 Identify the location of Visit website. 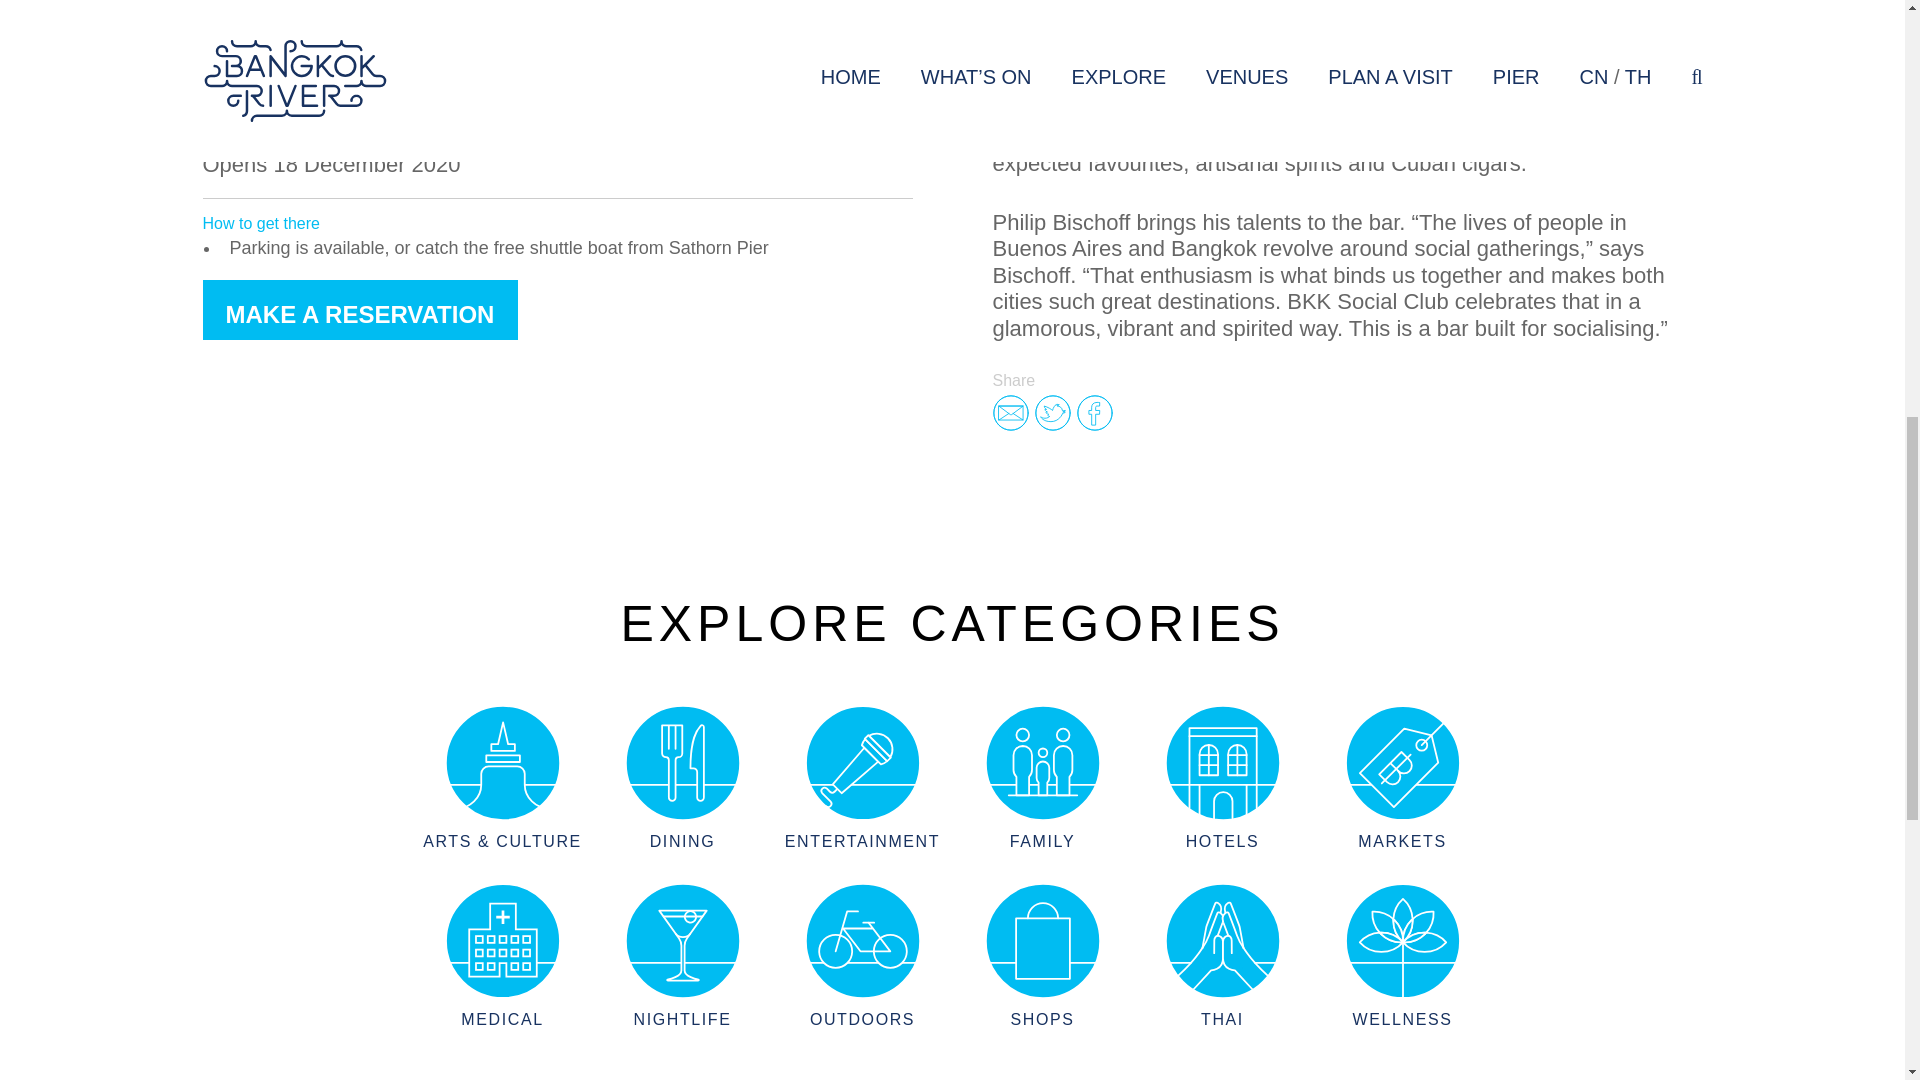
(378, 6).